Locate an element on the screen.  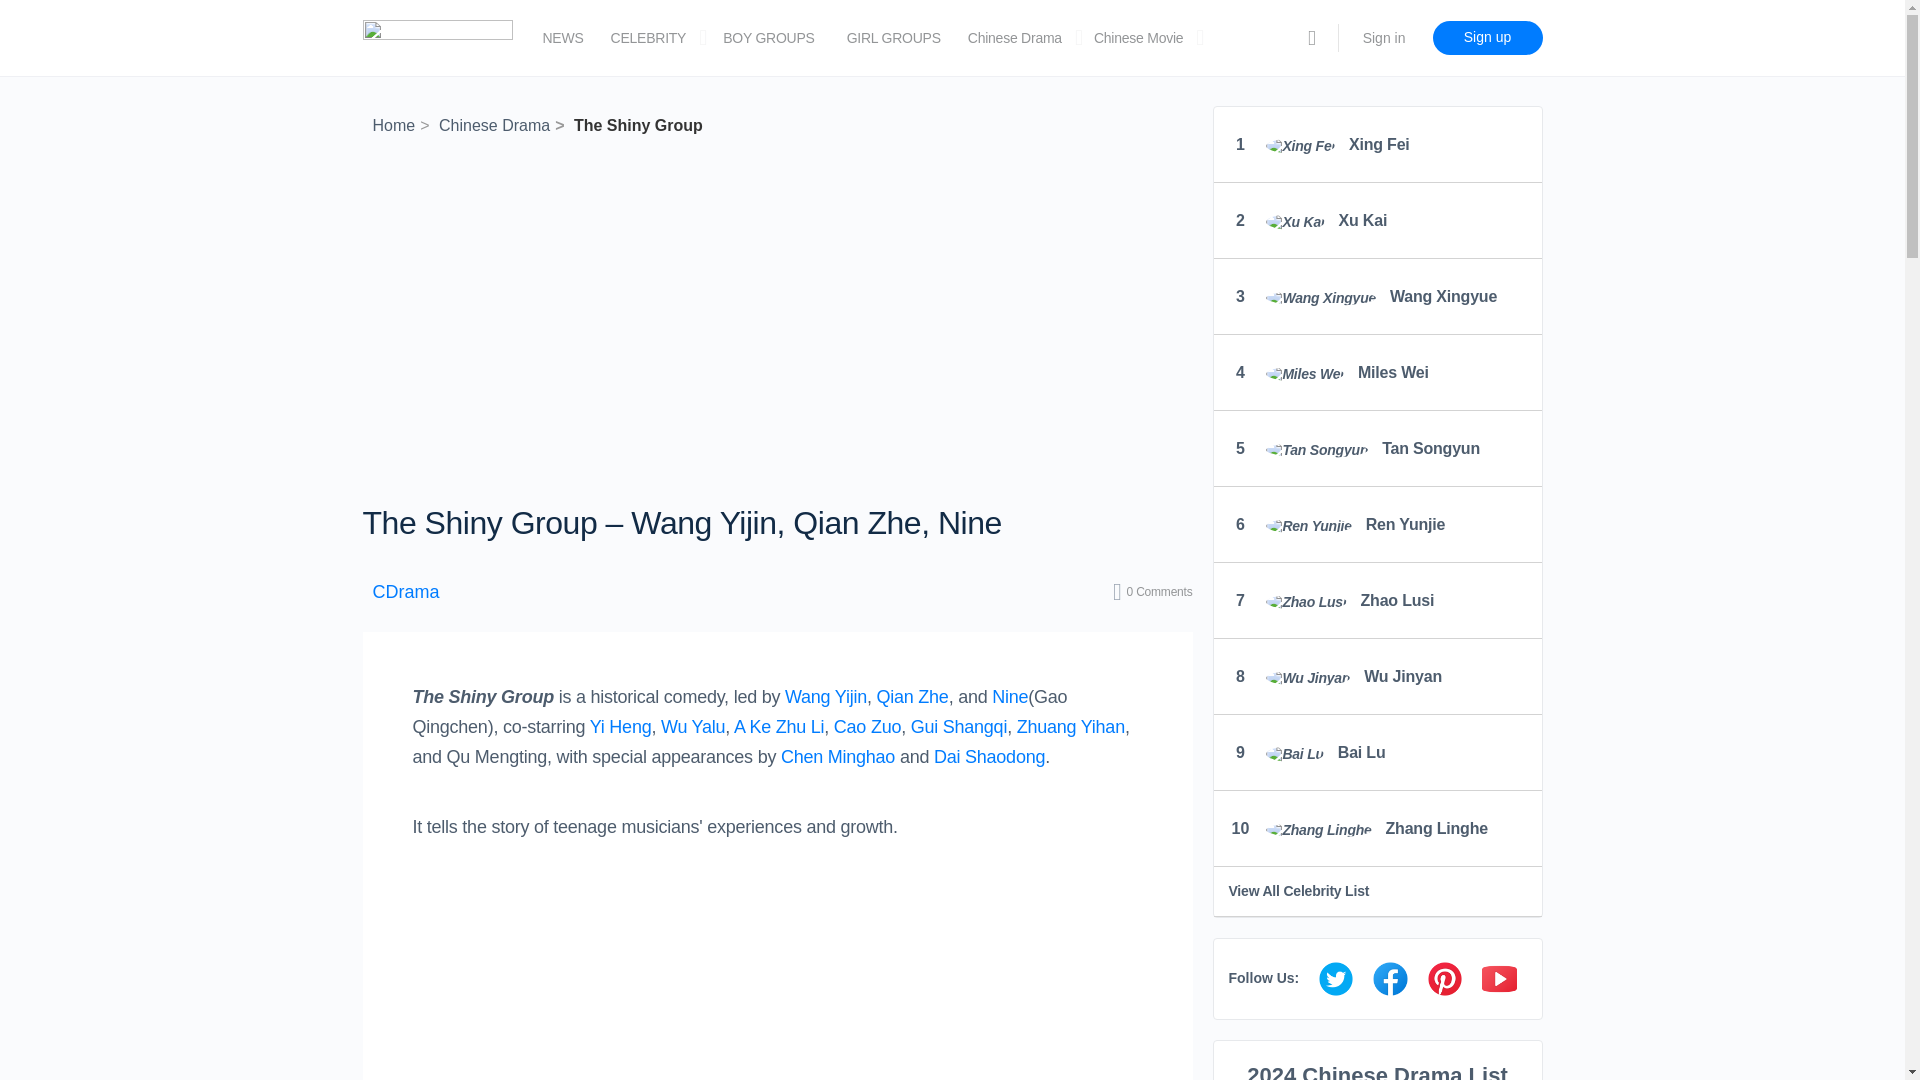
BOY GROUPS is located at coordinates (768, 38).